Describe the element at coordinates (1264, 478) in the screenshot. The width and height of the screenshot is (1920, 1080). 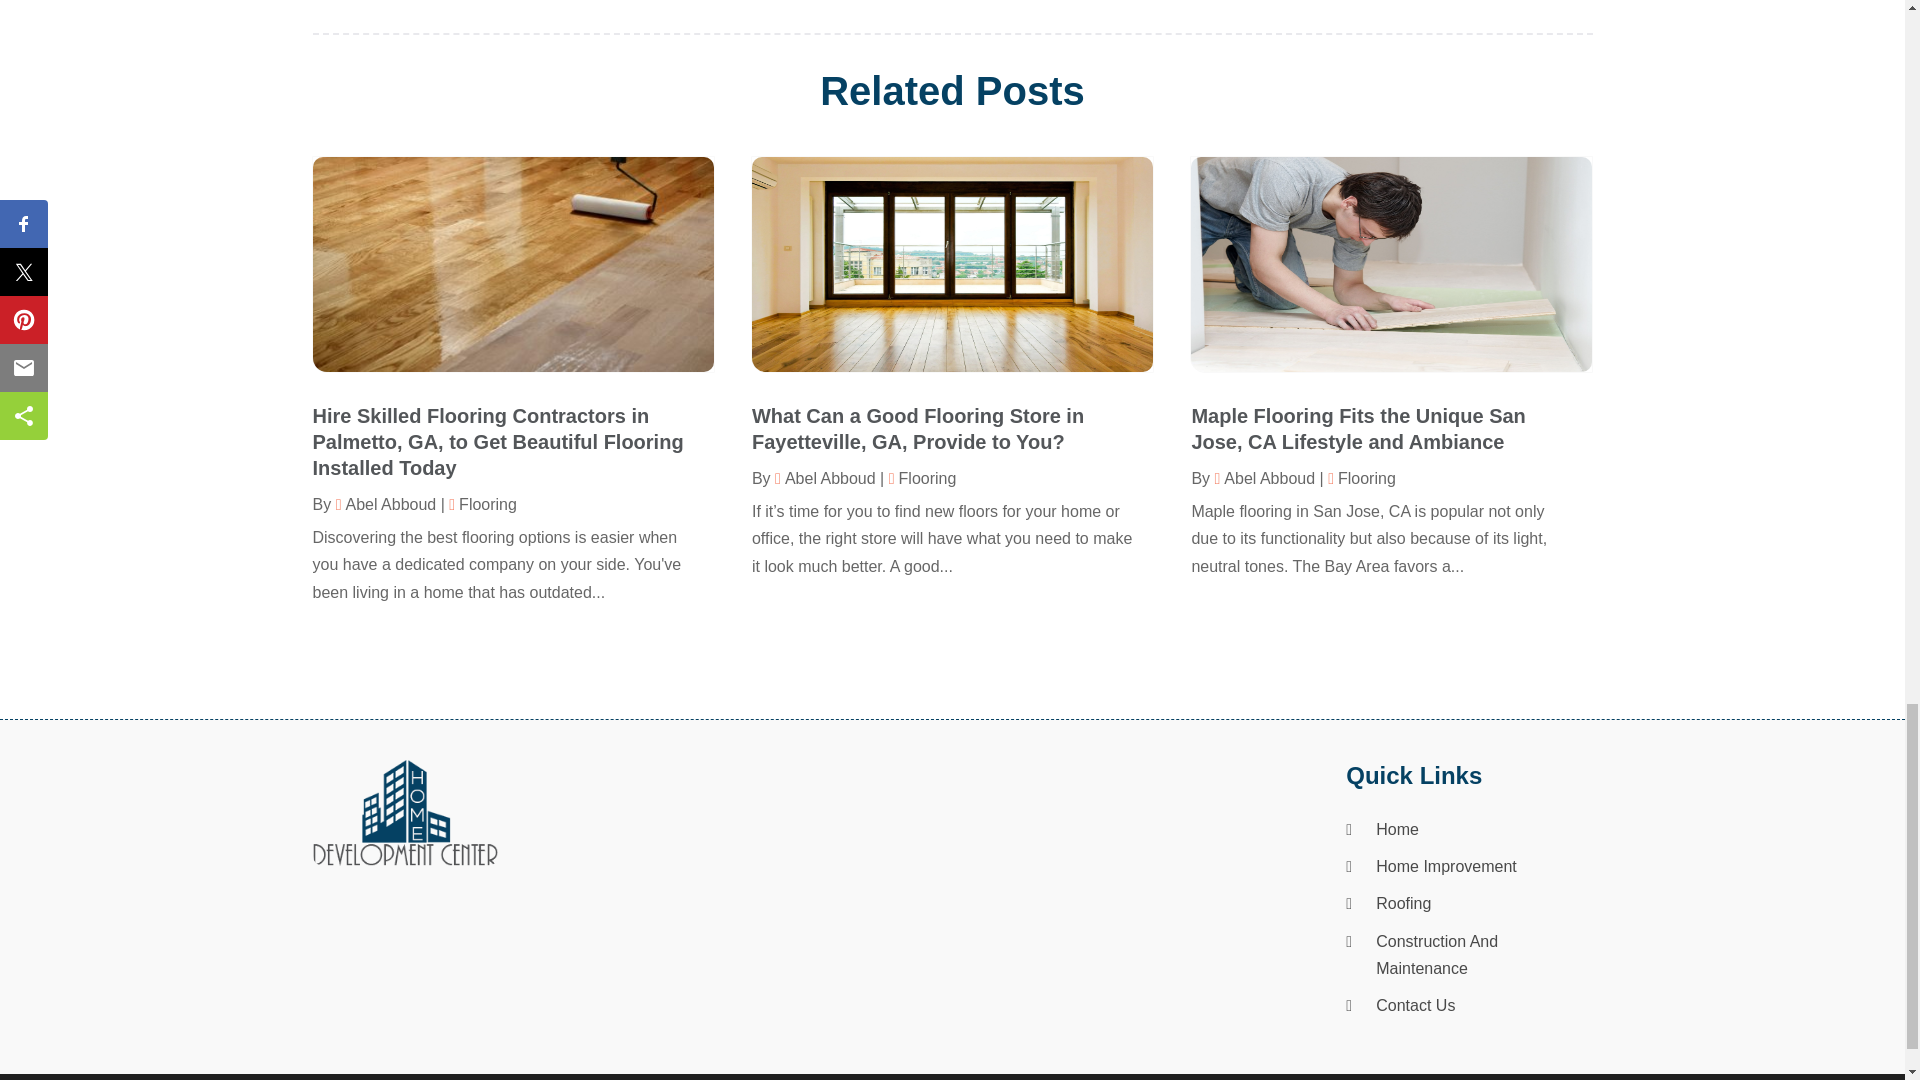
I see `Posts by Abel Abboud` at that location.